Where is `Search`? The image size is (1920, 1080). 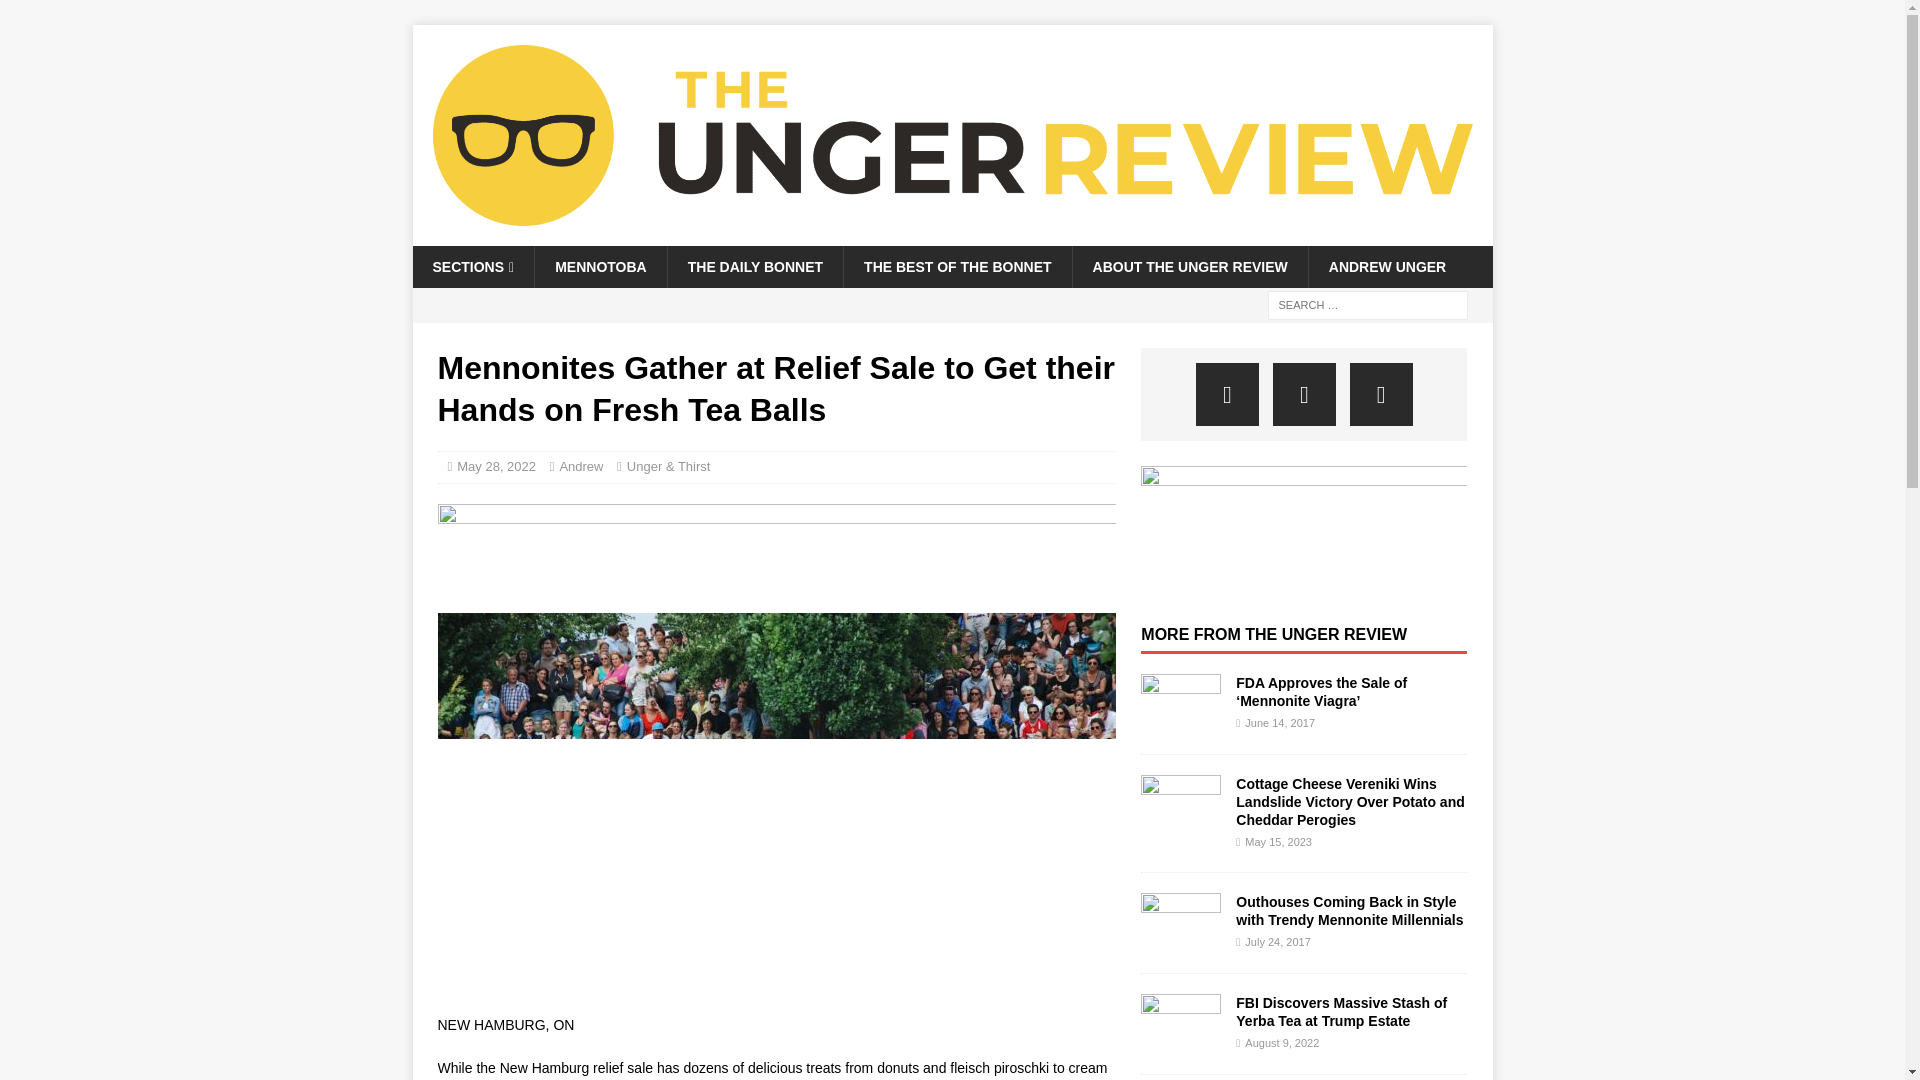 Search is located at coordinates (74, 16).